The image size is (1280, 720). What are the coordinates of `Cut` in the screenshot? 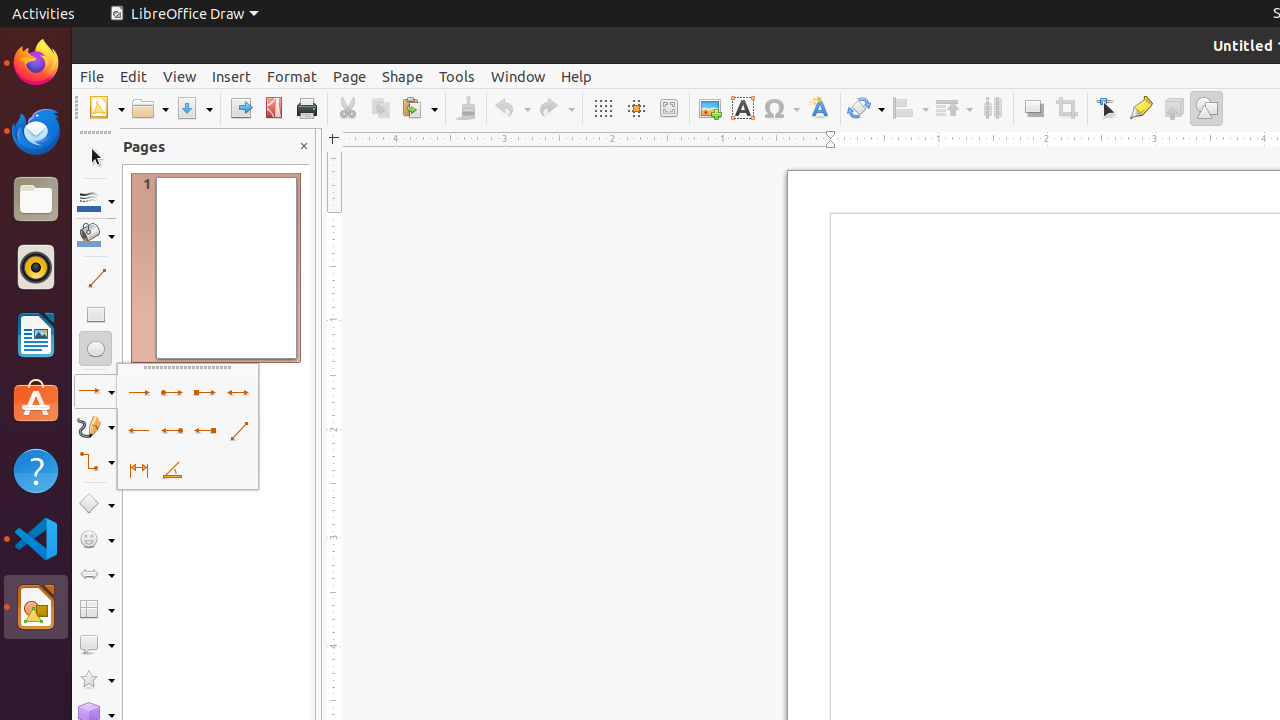 It's located at (348, 108).